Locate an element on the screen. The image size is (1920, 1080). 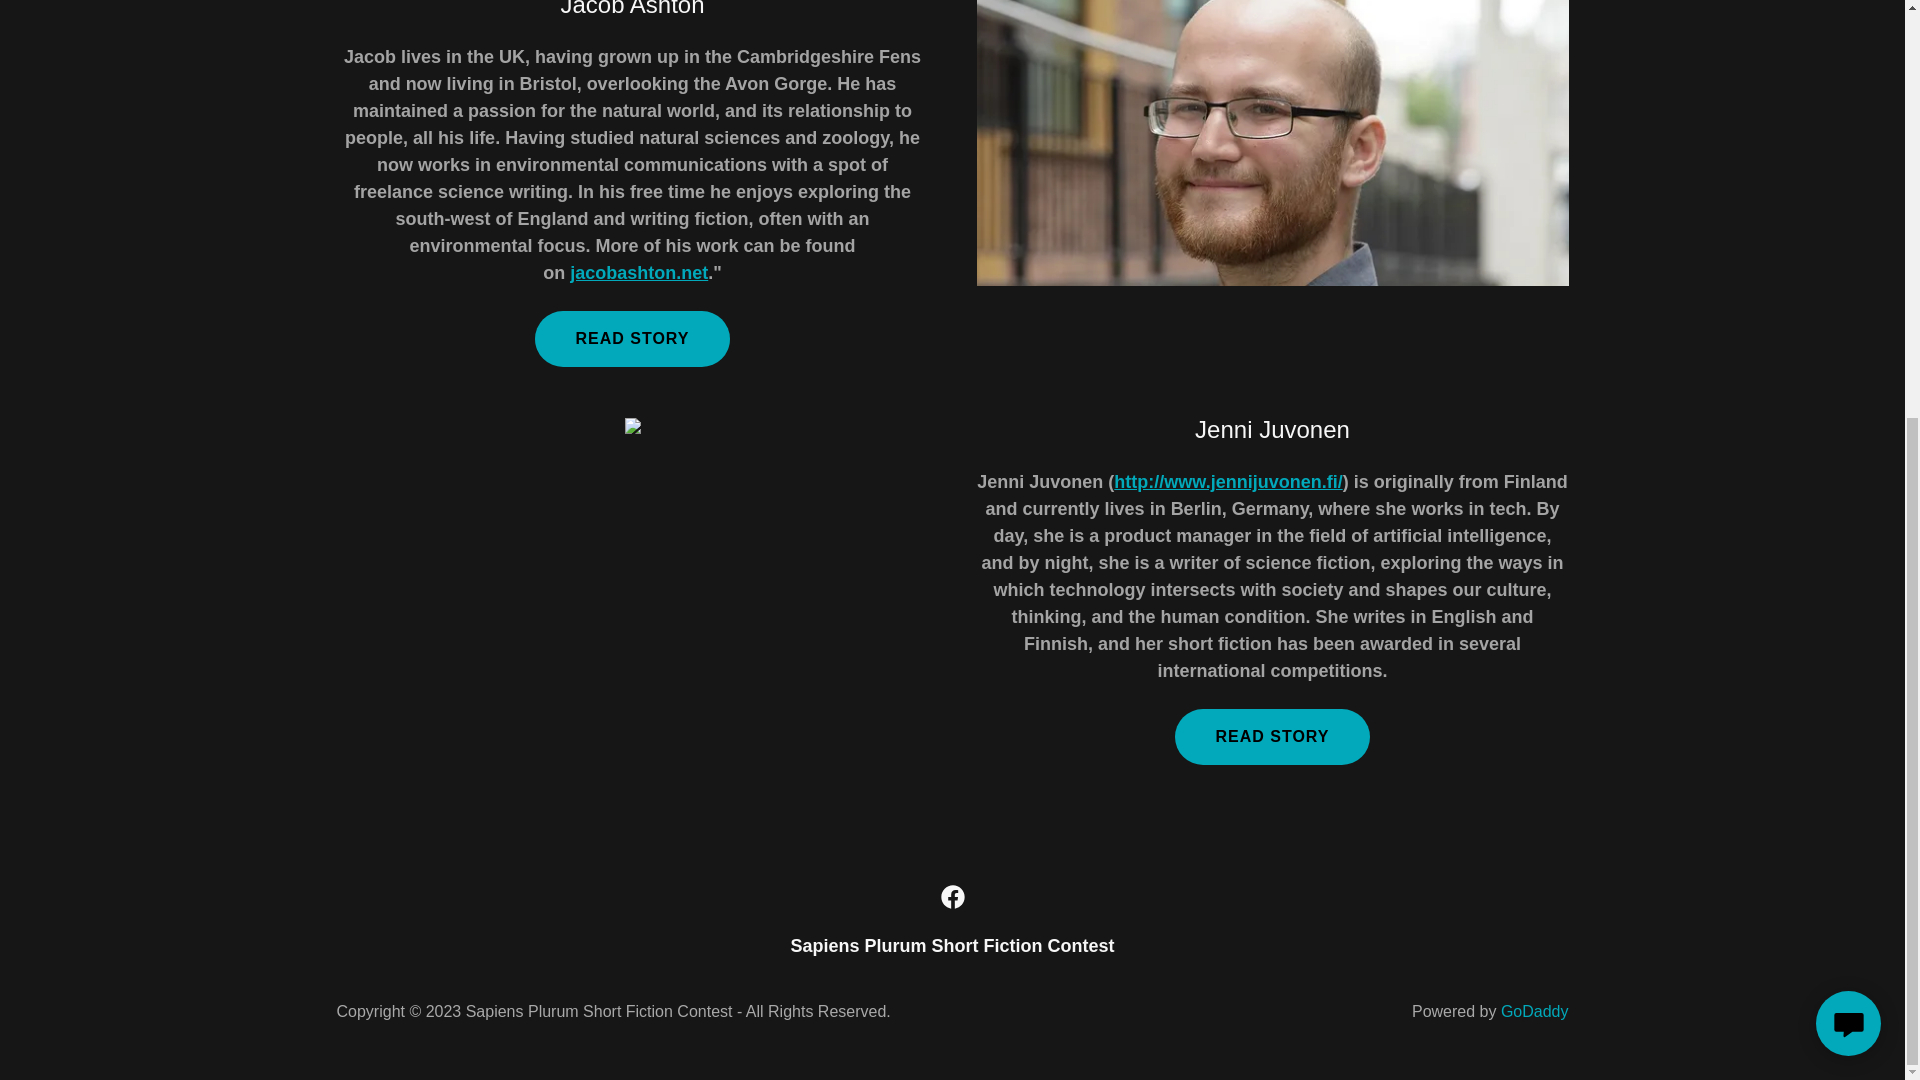
READ STORY is located at coordinates (632, 339).